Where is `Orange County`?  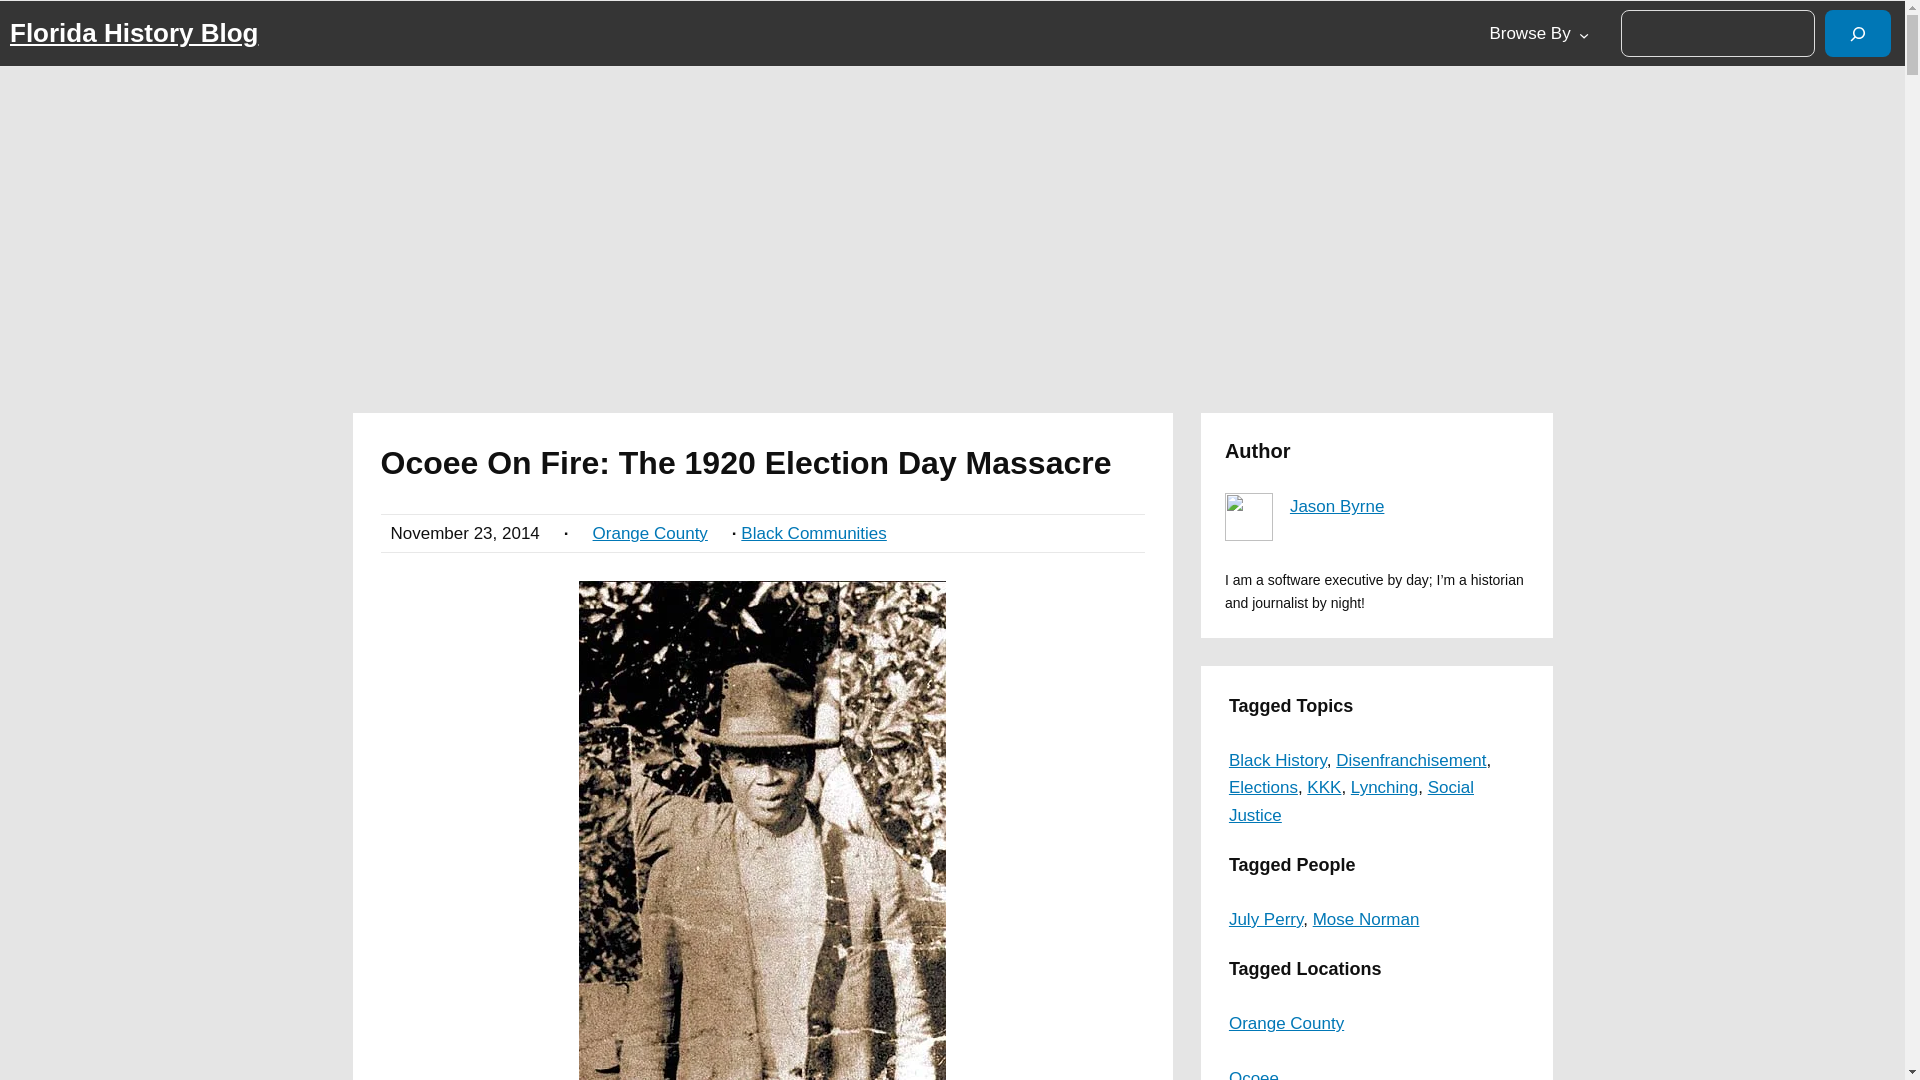 Orange County is located at coordinates (650, 533).